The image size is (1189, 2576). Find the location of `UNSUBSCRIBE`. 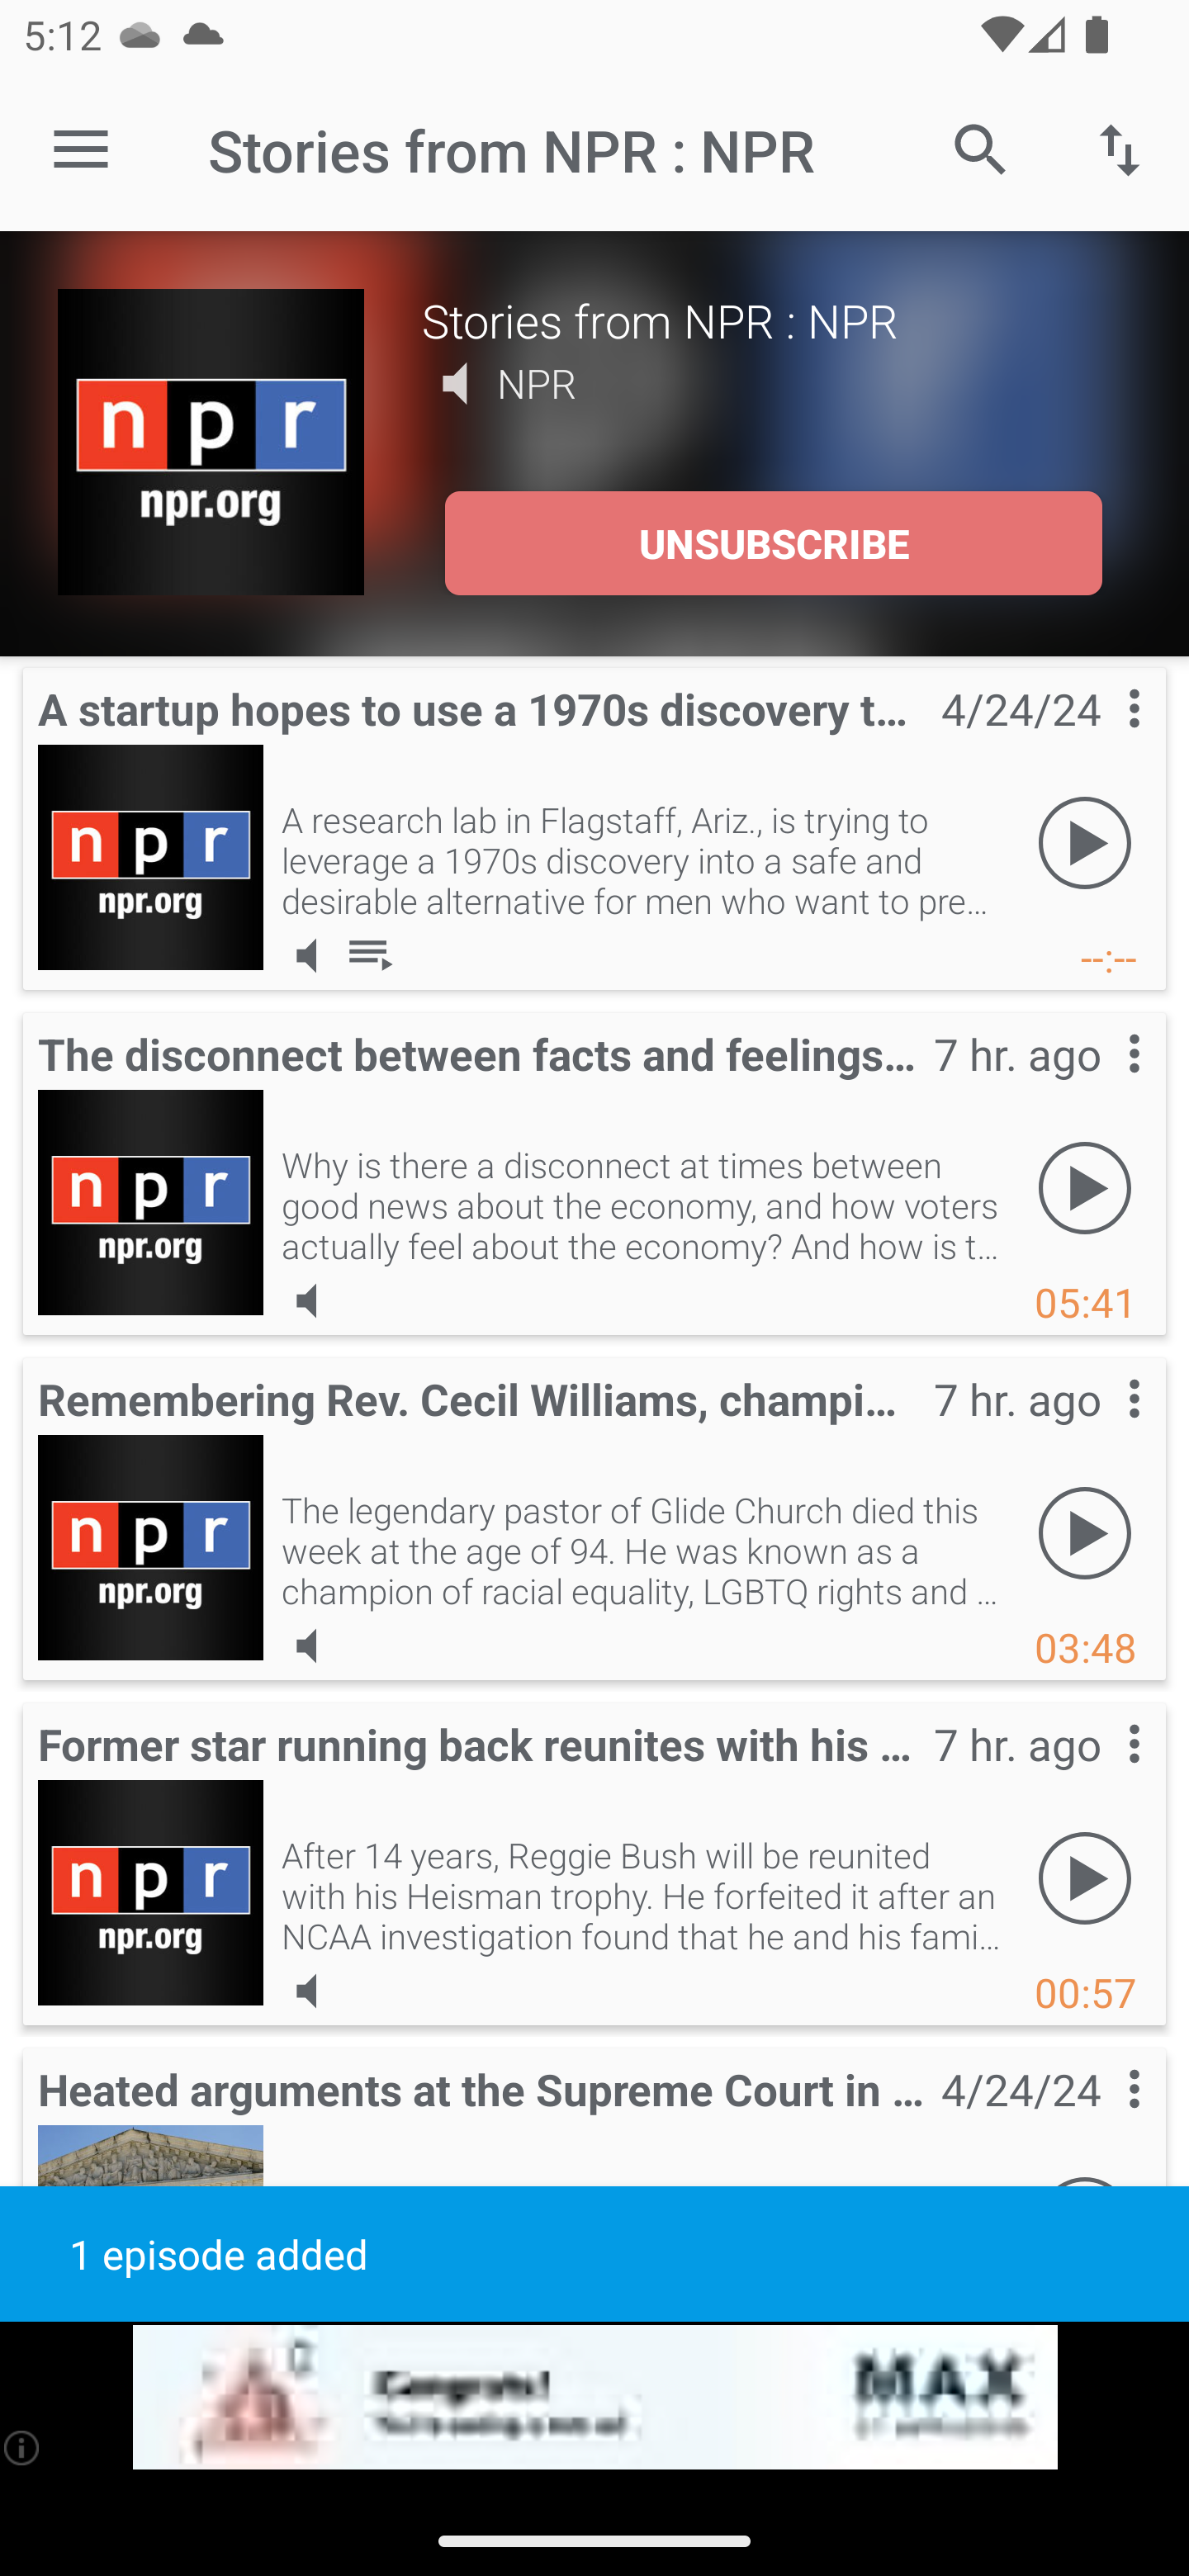

UNSUBSCRIBE is located at coordinates (773, 543).